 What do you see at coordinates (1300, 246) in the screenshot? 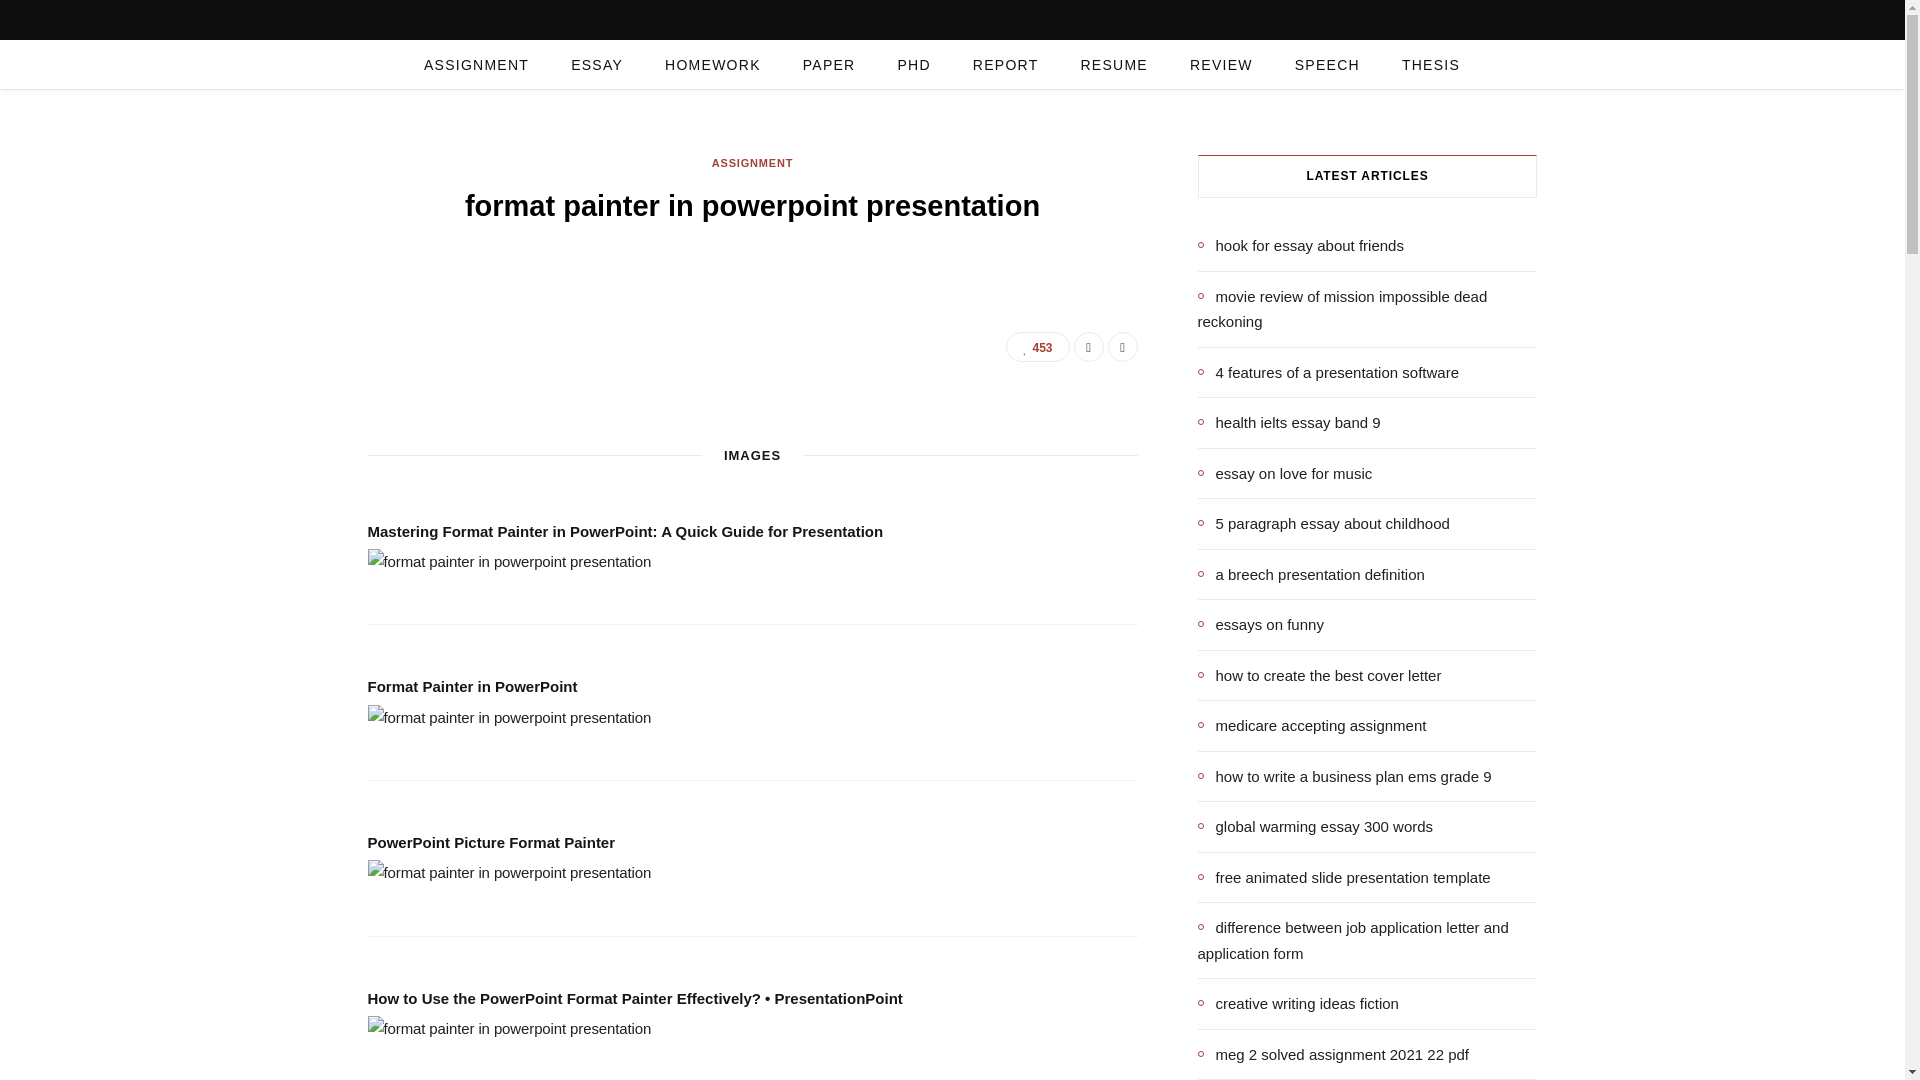
I see `hook for essay about friends` at bounding box center [1300, 246].